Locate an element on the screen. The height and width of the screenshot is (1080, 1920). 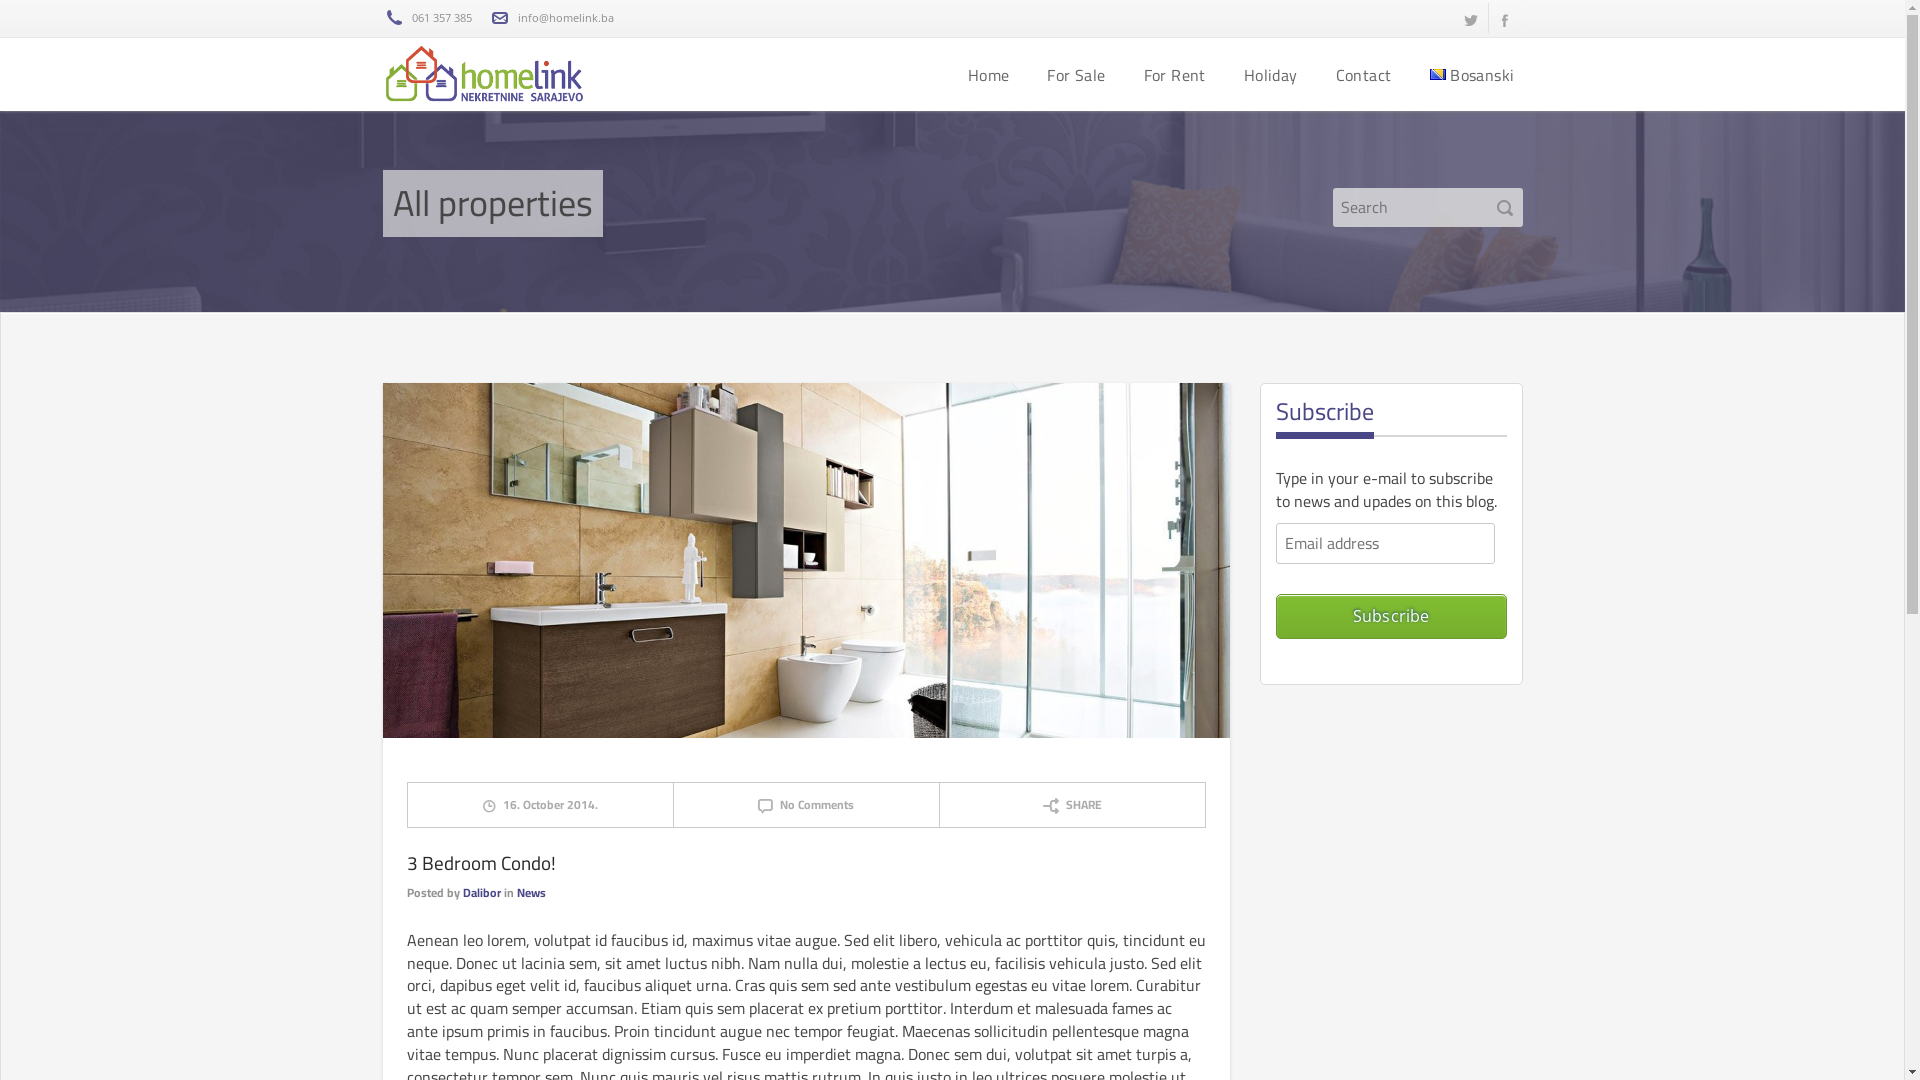
3 Bedroom Condo! is located at coordinates (480, 863).